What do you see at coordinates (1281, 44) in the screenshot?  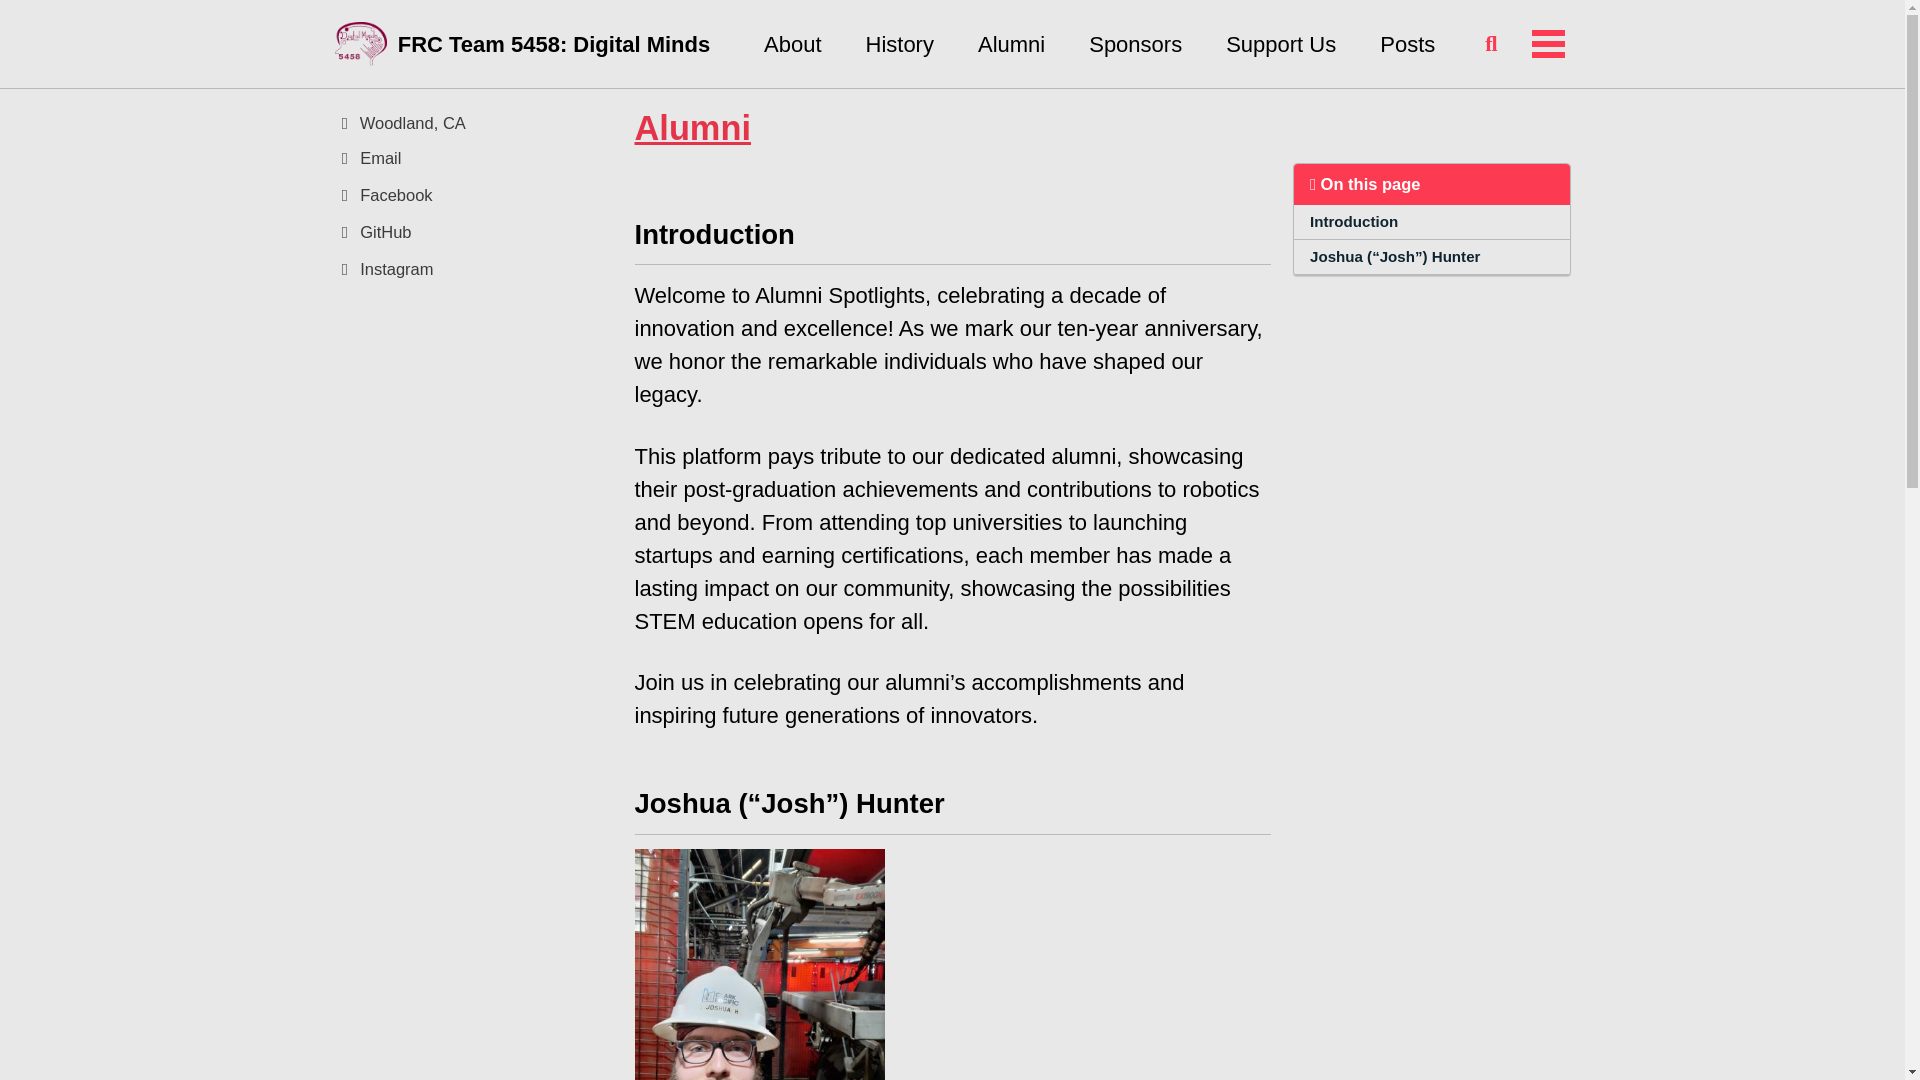 I see `Support Us` at bounding box center [1281, 44].